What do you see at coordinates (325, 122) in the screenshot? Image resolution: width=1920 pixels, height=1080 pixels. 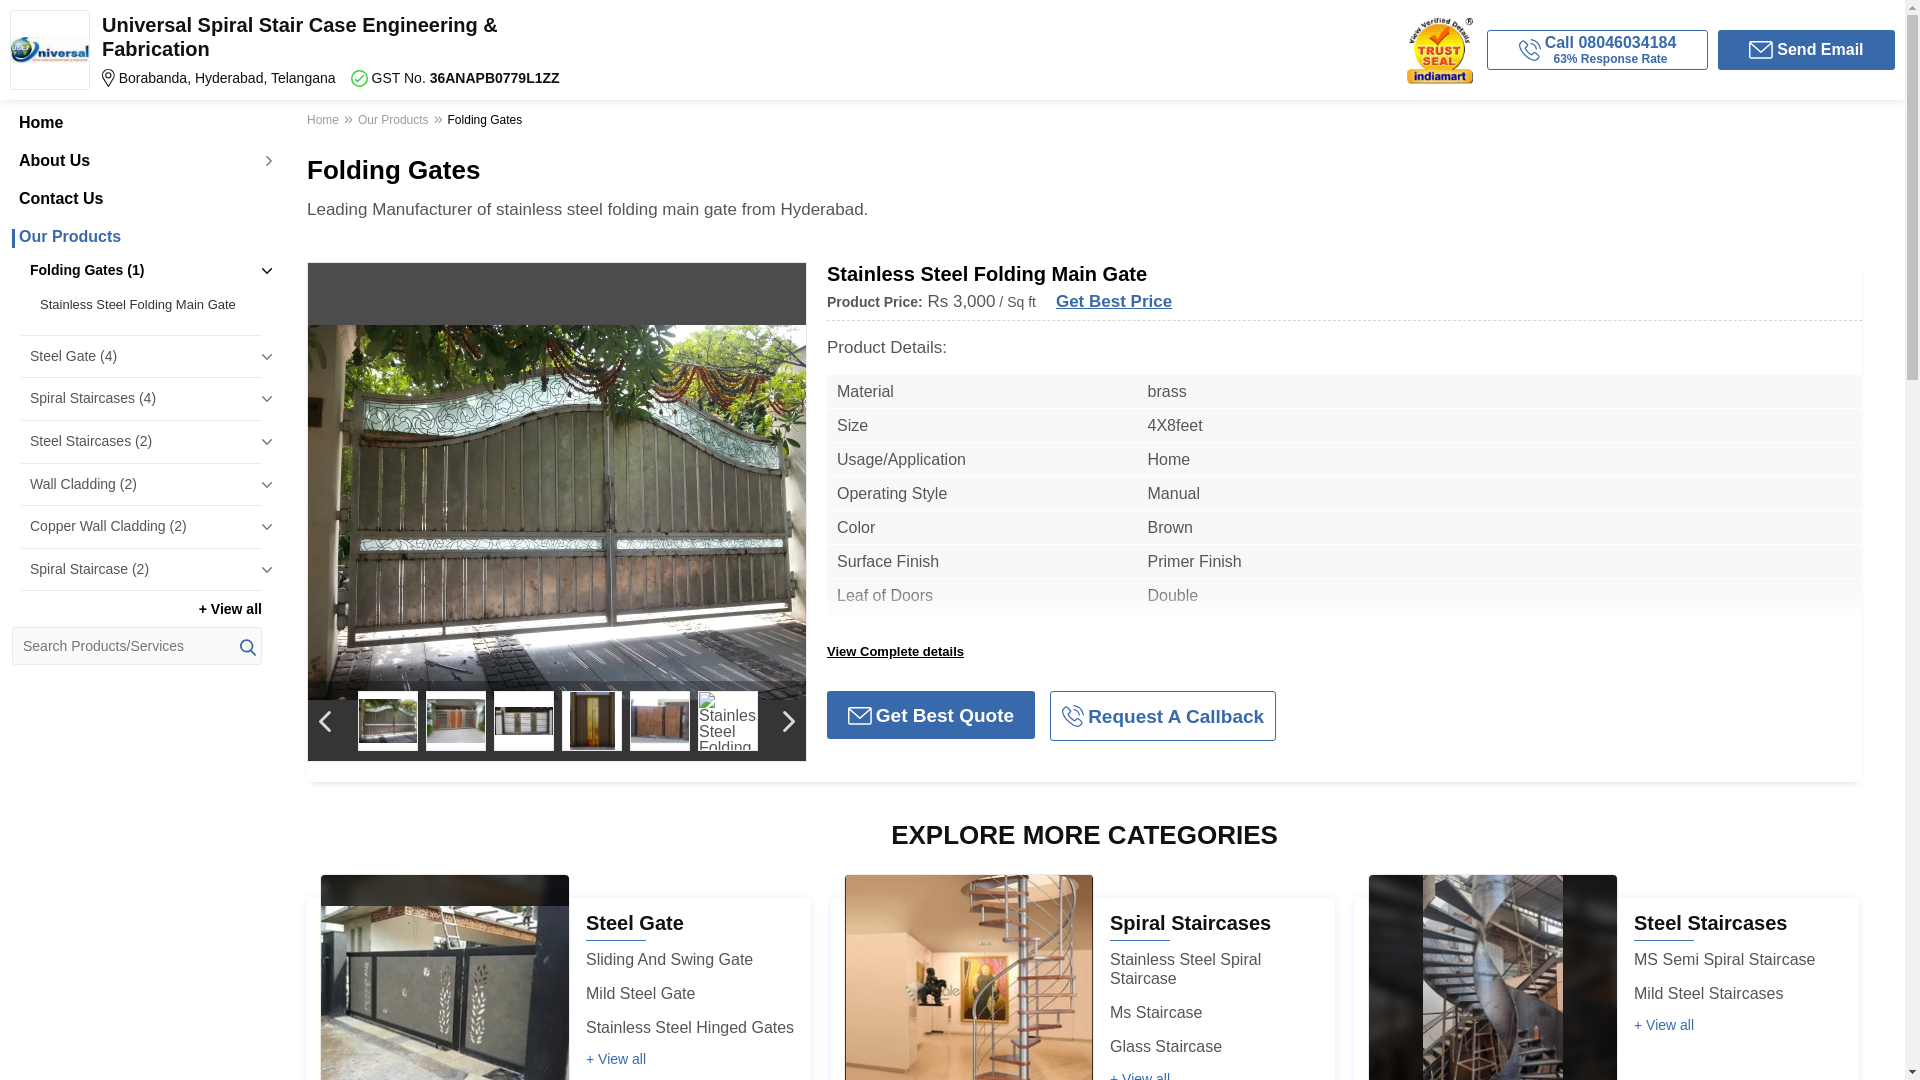 I see `Home` at bounding box center [325, 122].